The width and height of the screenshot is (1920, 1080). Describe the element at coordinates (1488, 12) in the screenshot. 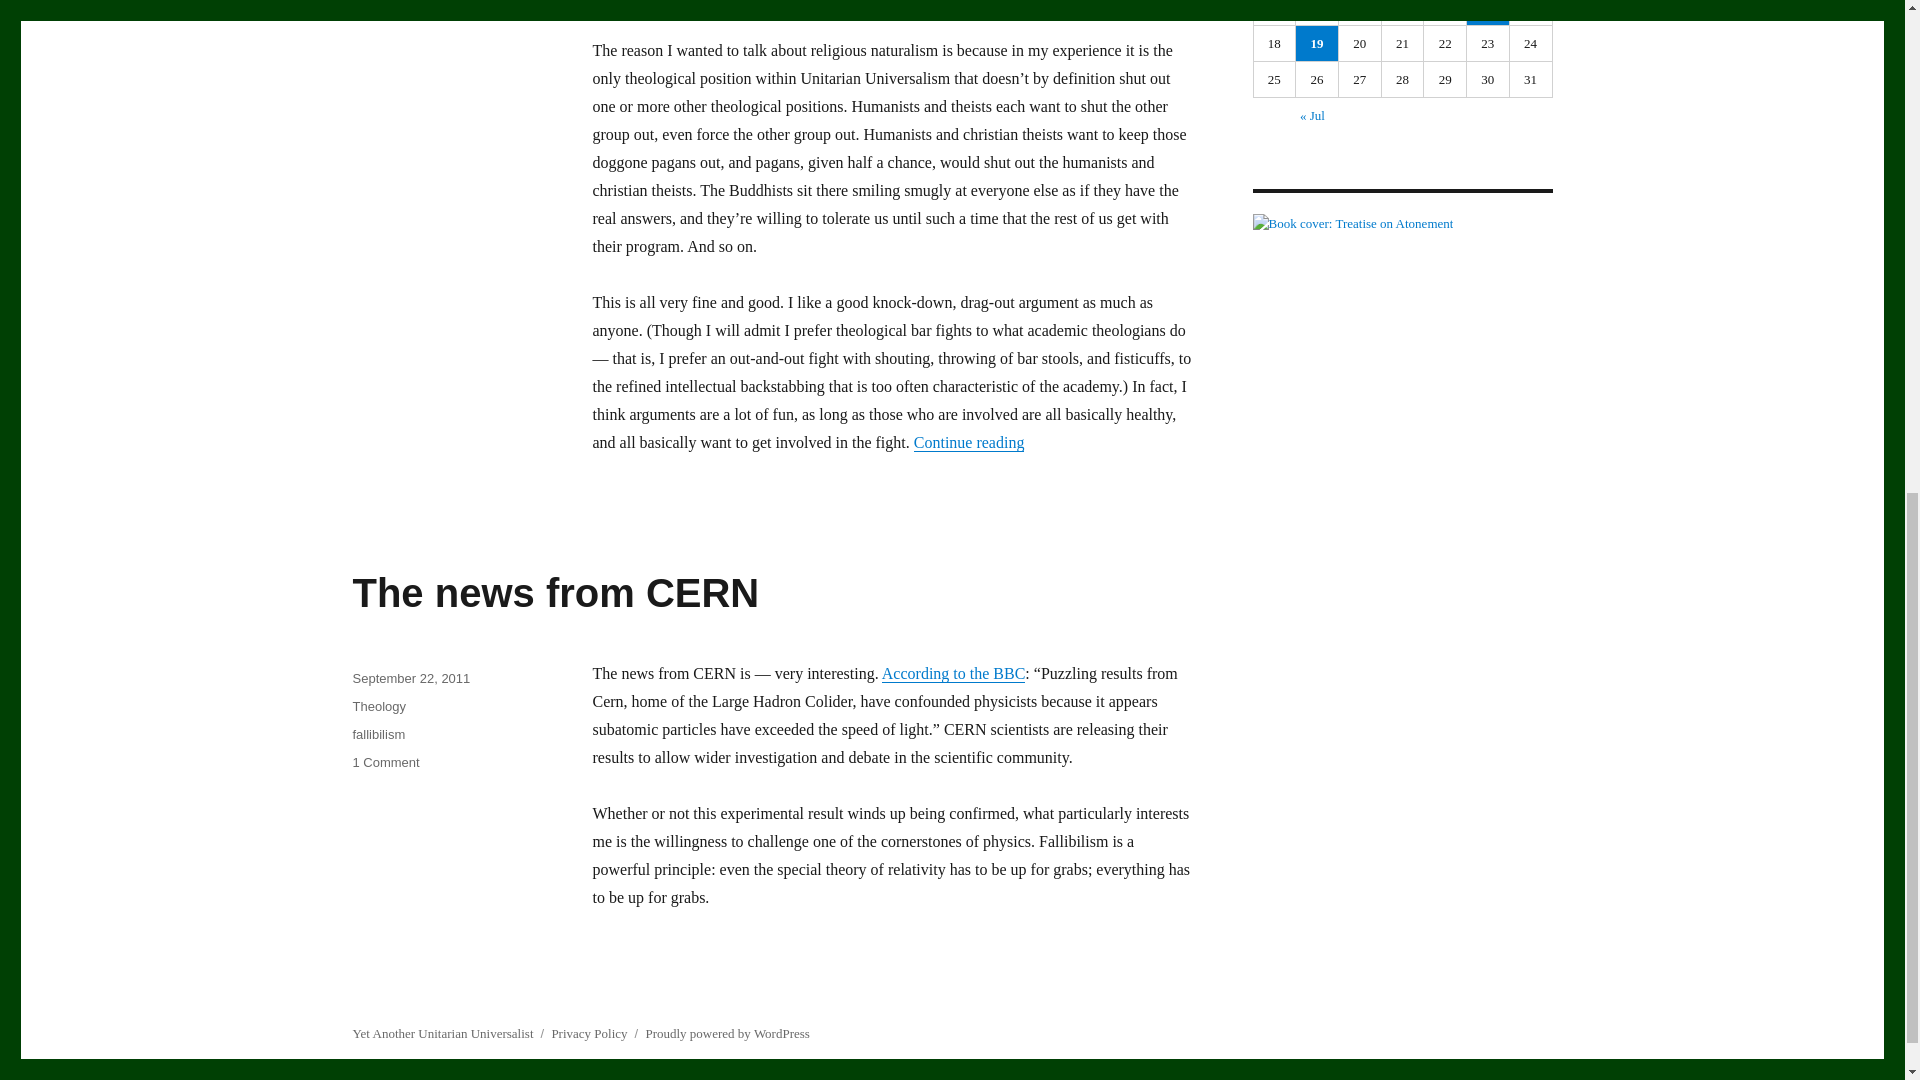

I see `16` at that location.